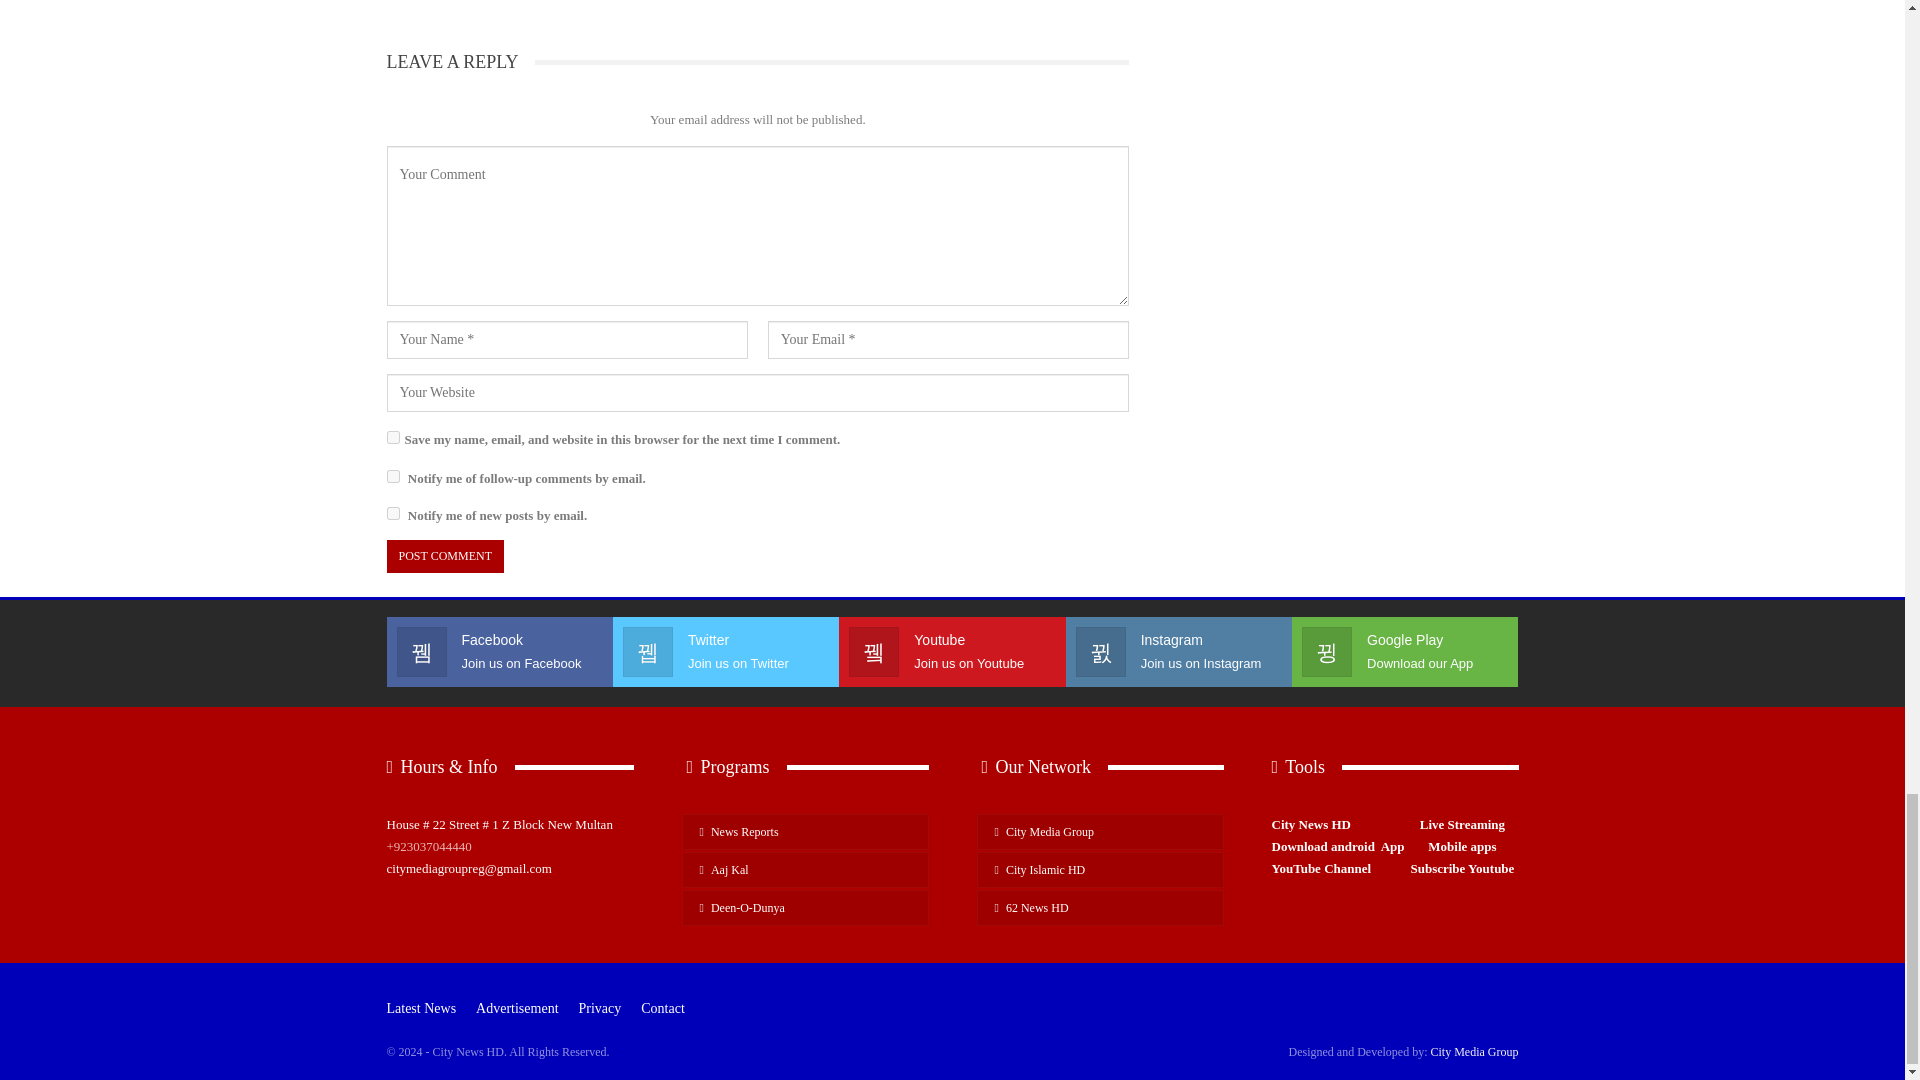 The height and width of the screenshot is (1080, 1920). I want to click on subscribe, so click(392, 512).